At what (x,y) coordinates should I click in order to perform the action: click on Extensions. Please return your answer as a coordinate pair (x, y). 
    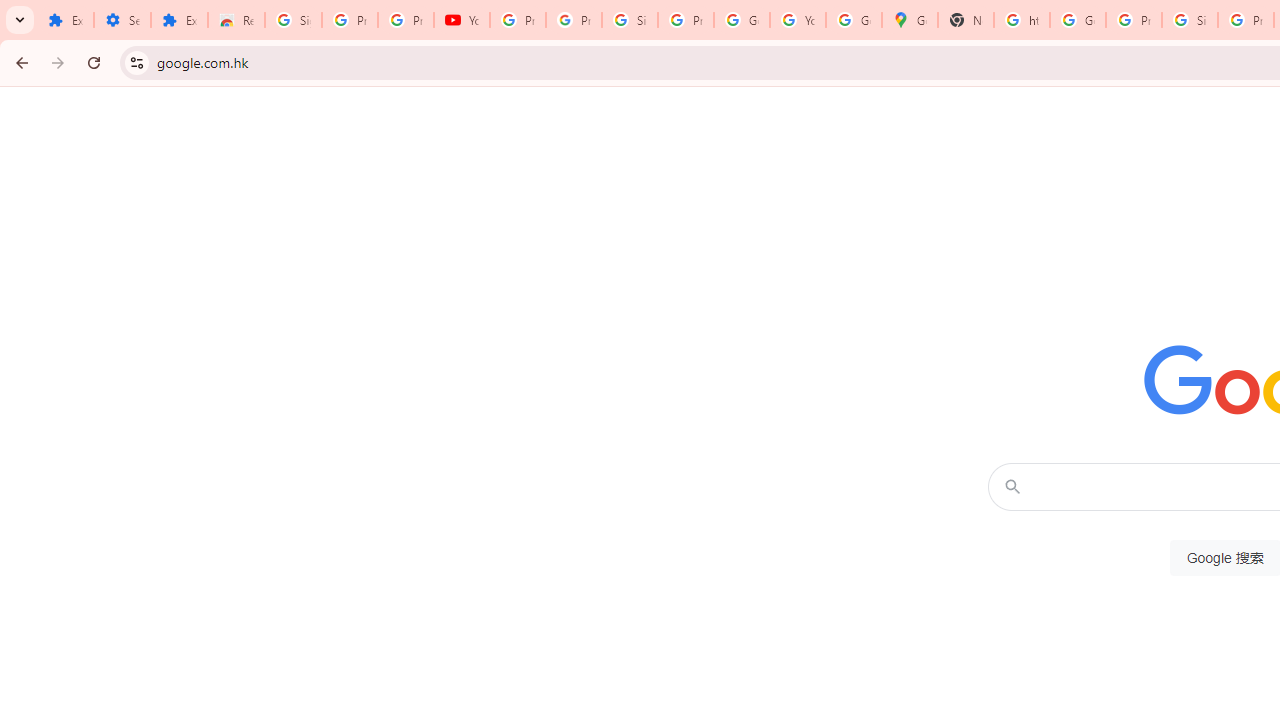
    Looking at the image, I should click on (180, 20).